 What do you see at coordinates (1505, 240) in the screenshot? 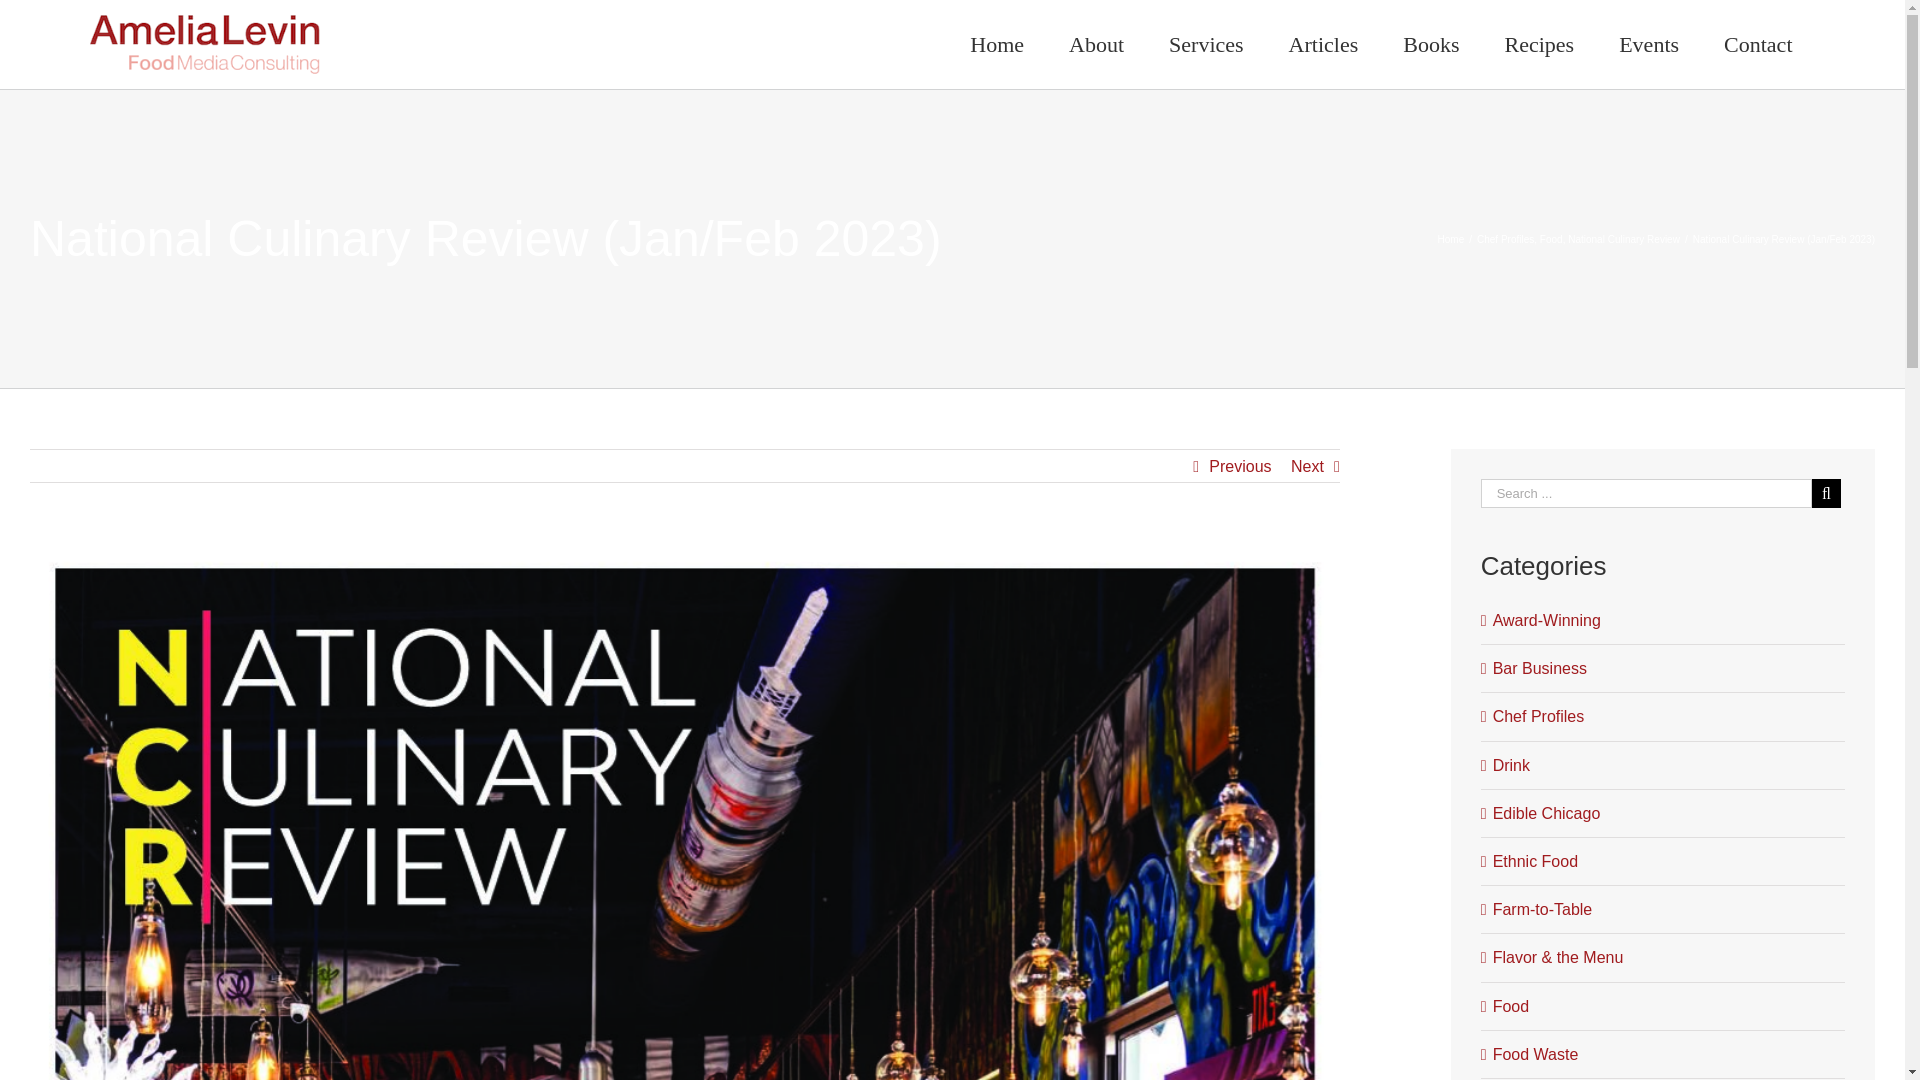
I see `Chef Profiles` at bounding box center [1505, 240].